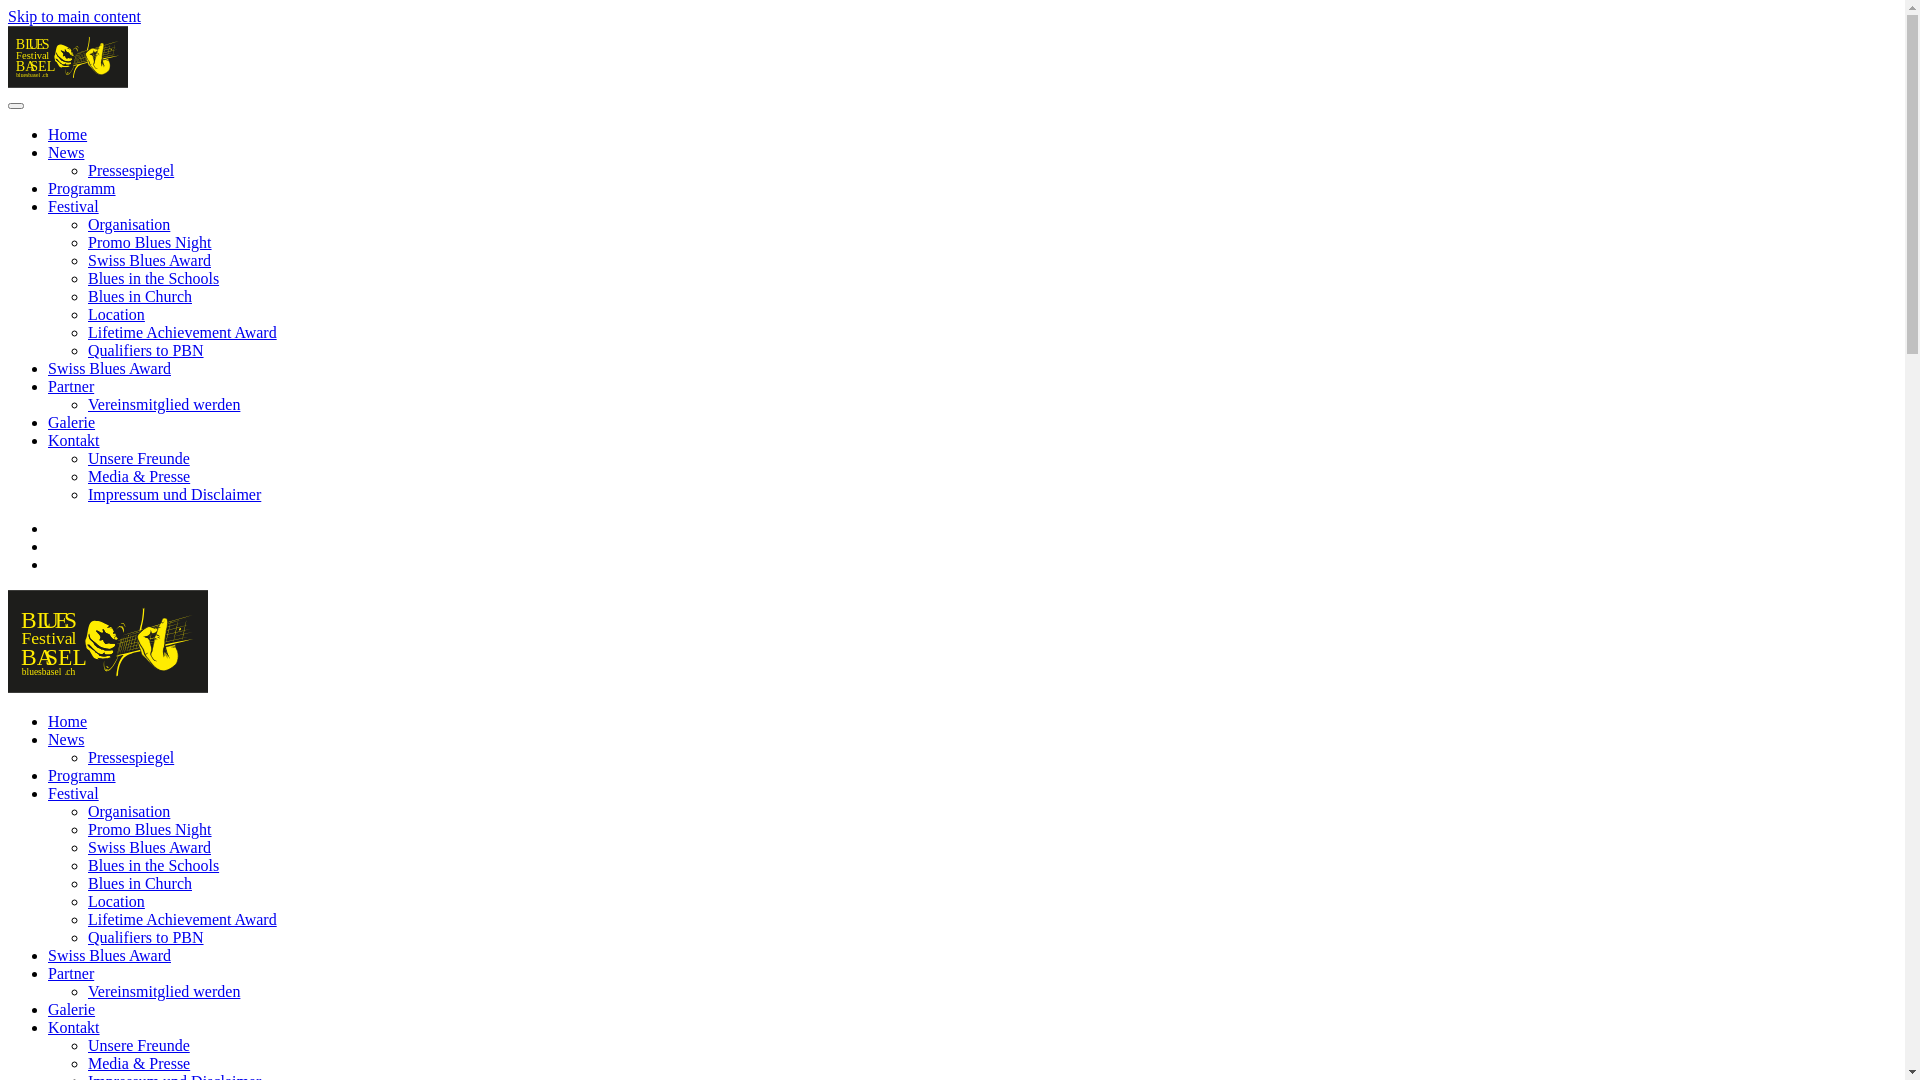  Describe the element at coordinates (72, 422) in the screenshot. I see `Galerie` at that location.